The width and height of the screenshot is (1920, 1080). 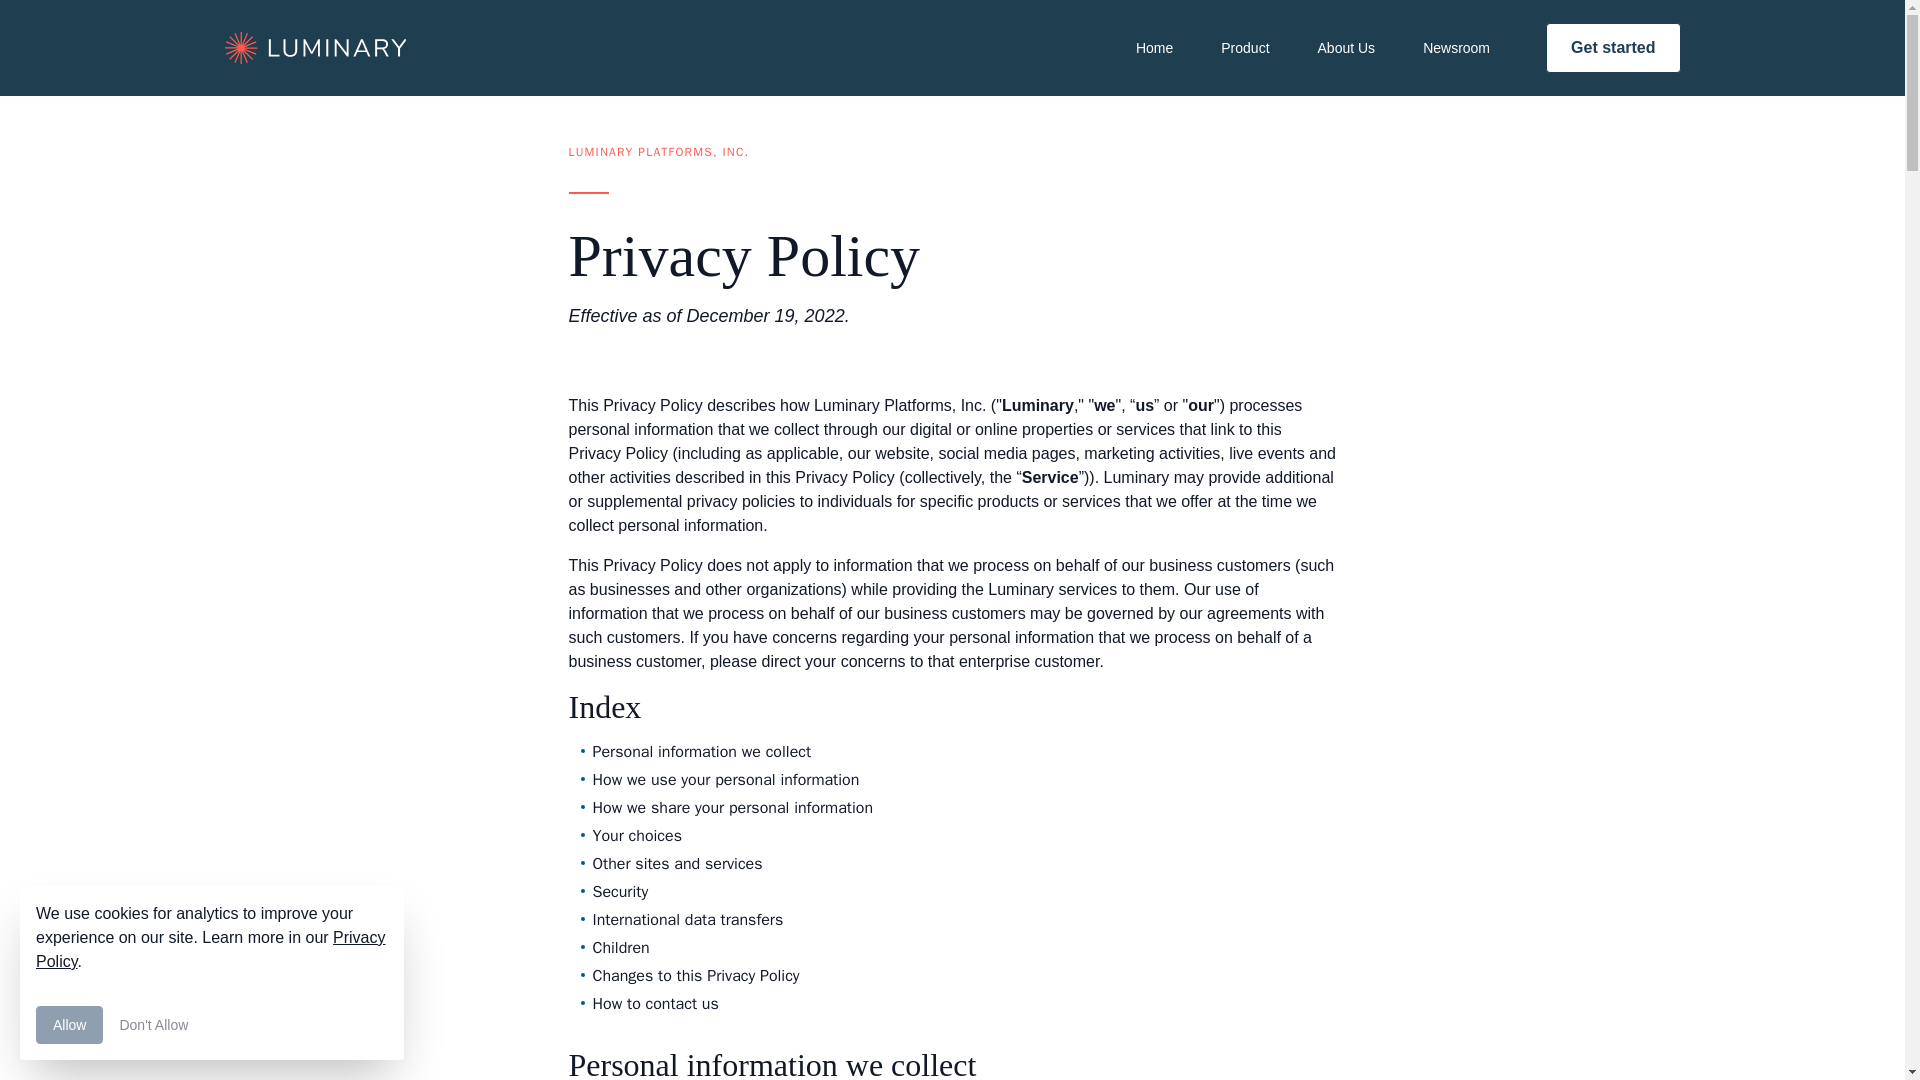 I want to click on Home, so click(x=1154, y=48).